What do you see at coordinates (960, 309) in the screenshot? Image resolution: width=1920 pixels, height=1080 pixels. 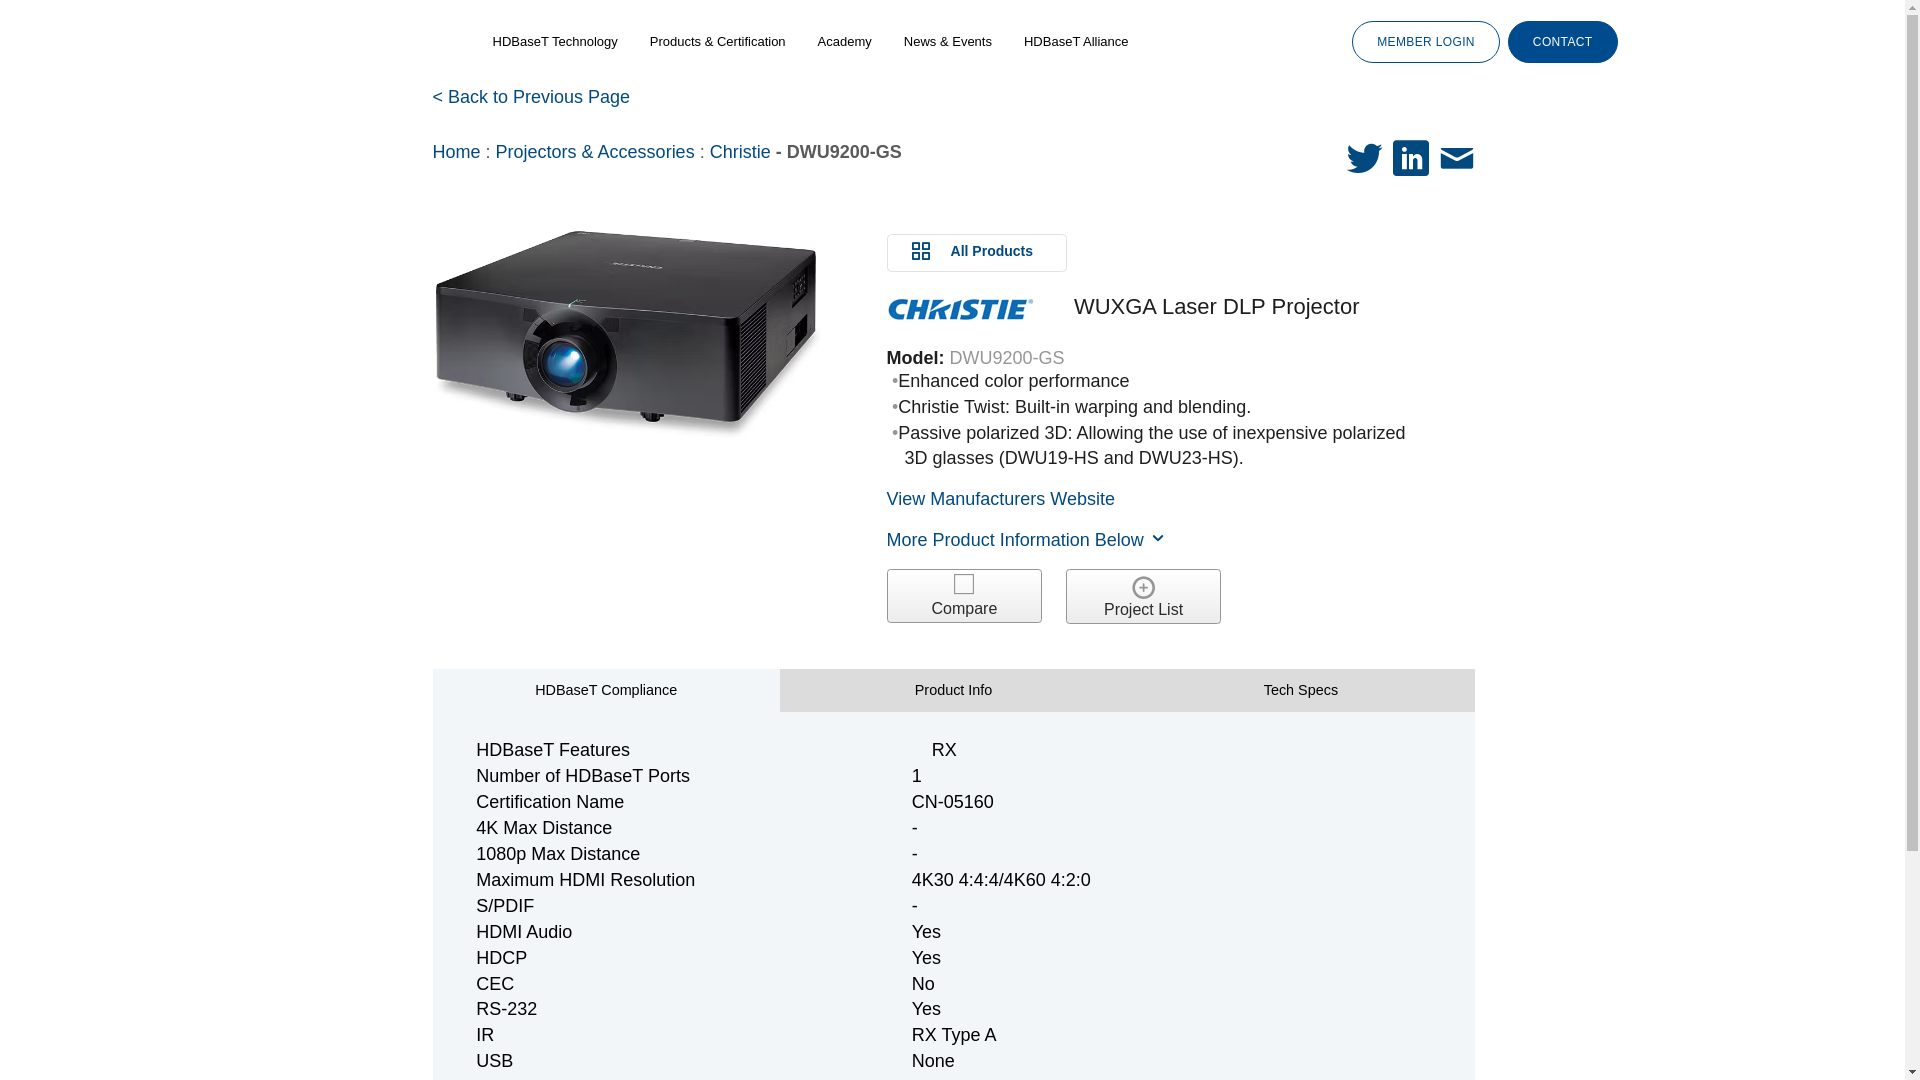 I see `christie` at bounding box center [960, 309].